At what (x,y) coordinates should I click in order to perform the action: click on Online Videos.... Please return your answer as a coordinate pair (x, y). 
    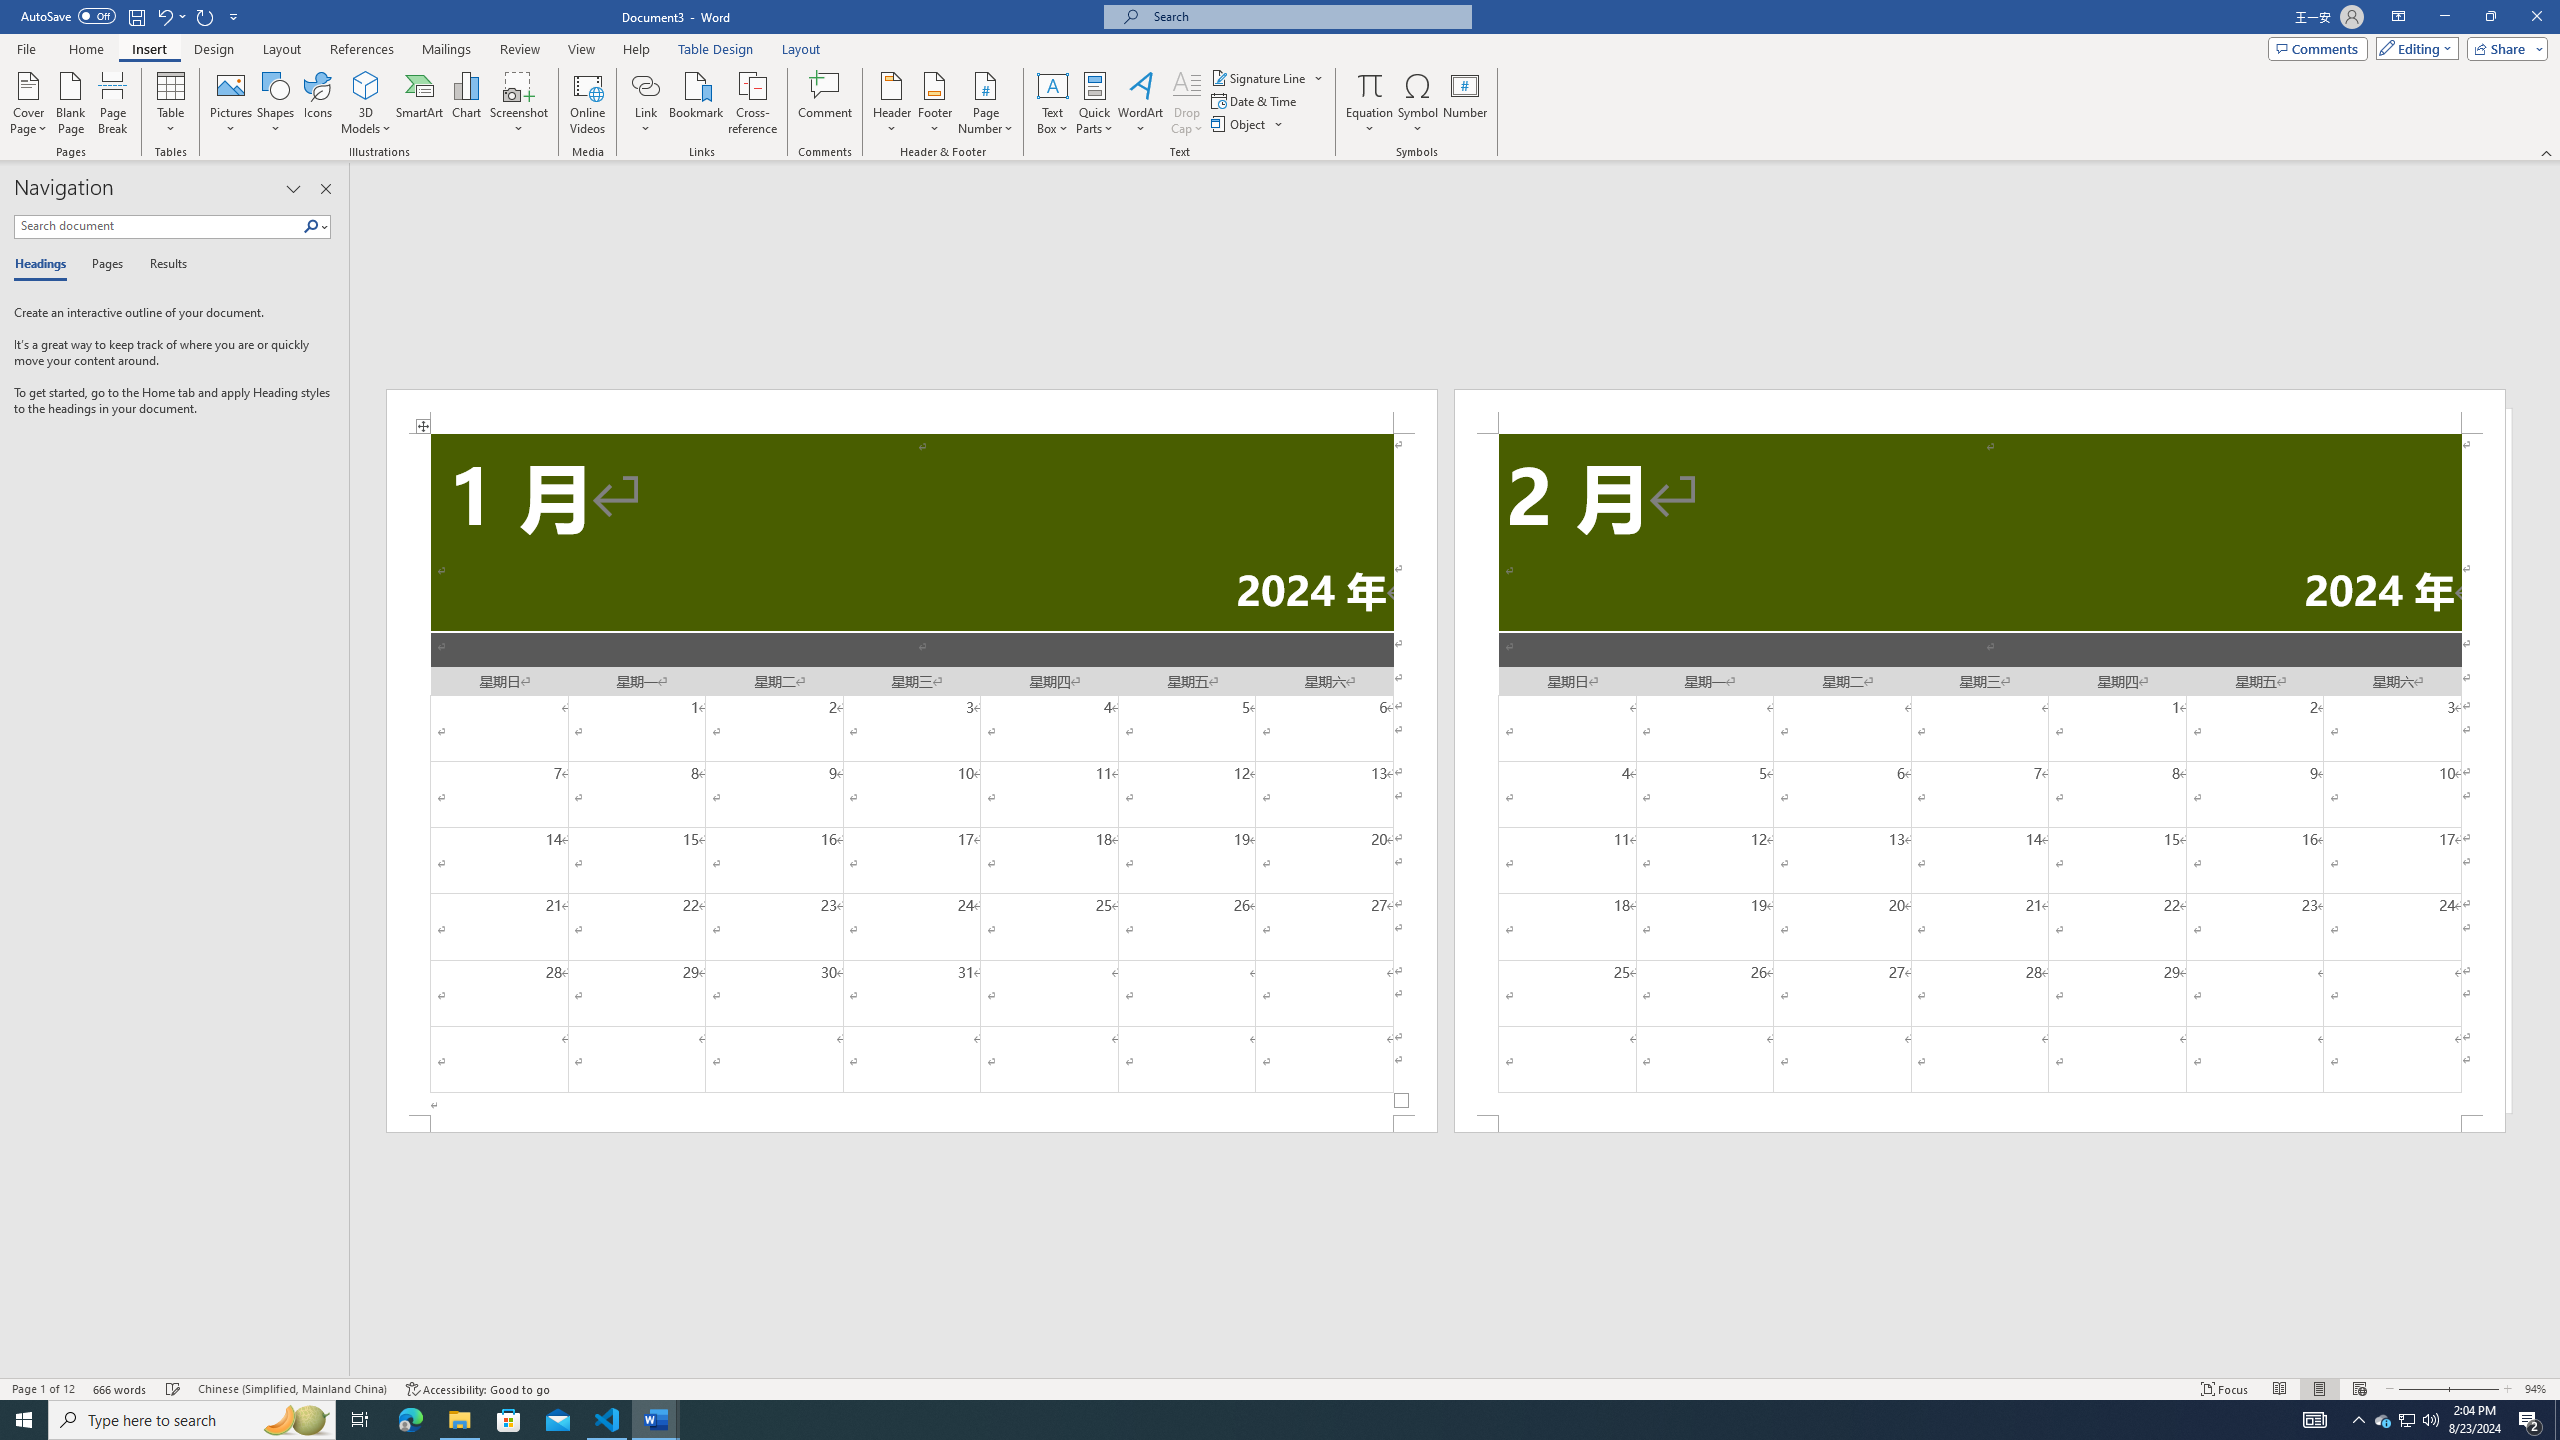
    Looking at the image, I should click on (587, 103).